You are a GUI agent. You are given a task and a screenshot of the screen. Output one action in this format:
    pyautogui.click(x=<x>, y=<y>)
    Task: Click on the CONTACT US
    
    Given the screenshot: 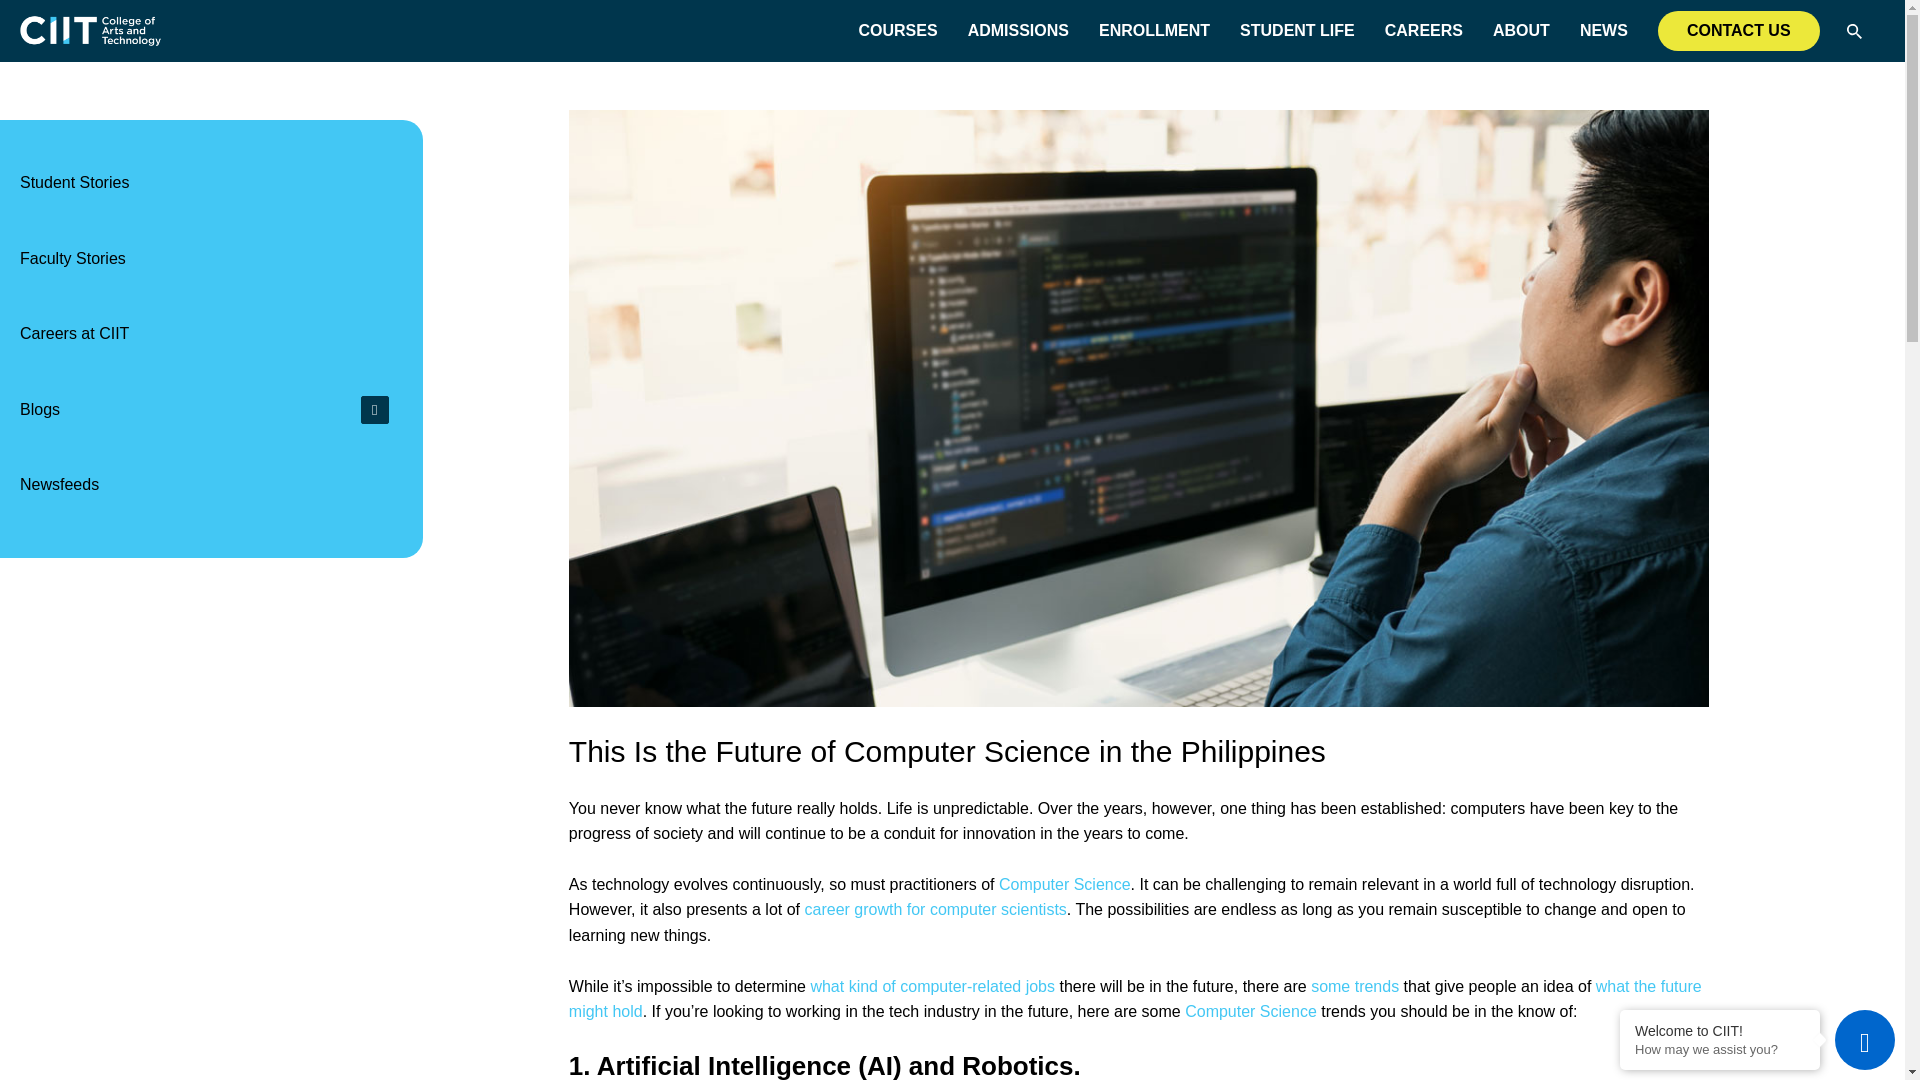 What is the action you would take?
    pyautogui.click(x=1739, y=30)
    